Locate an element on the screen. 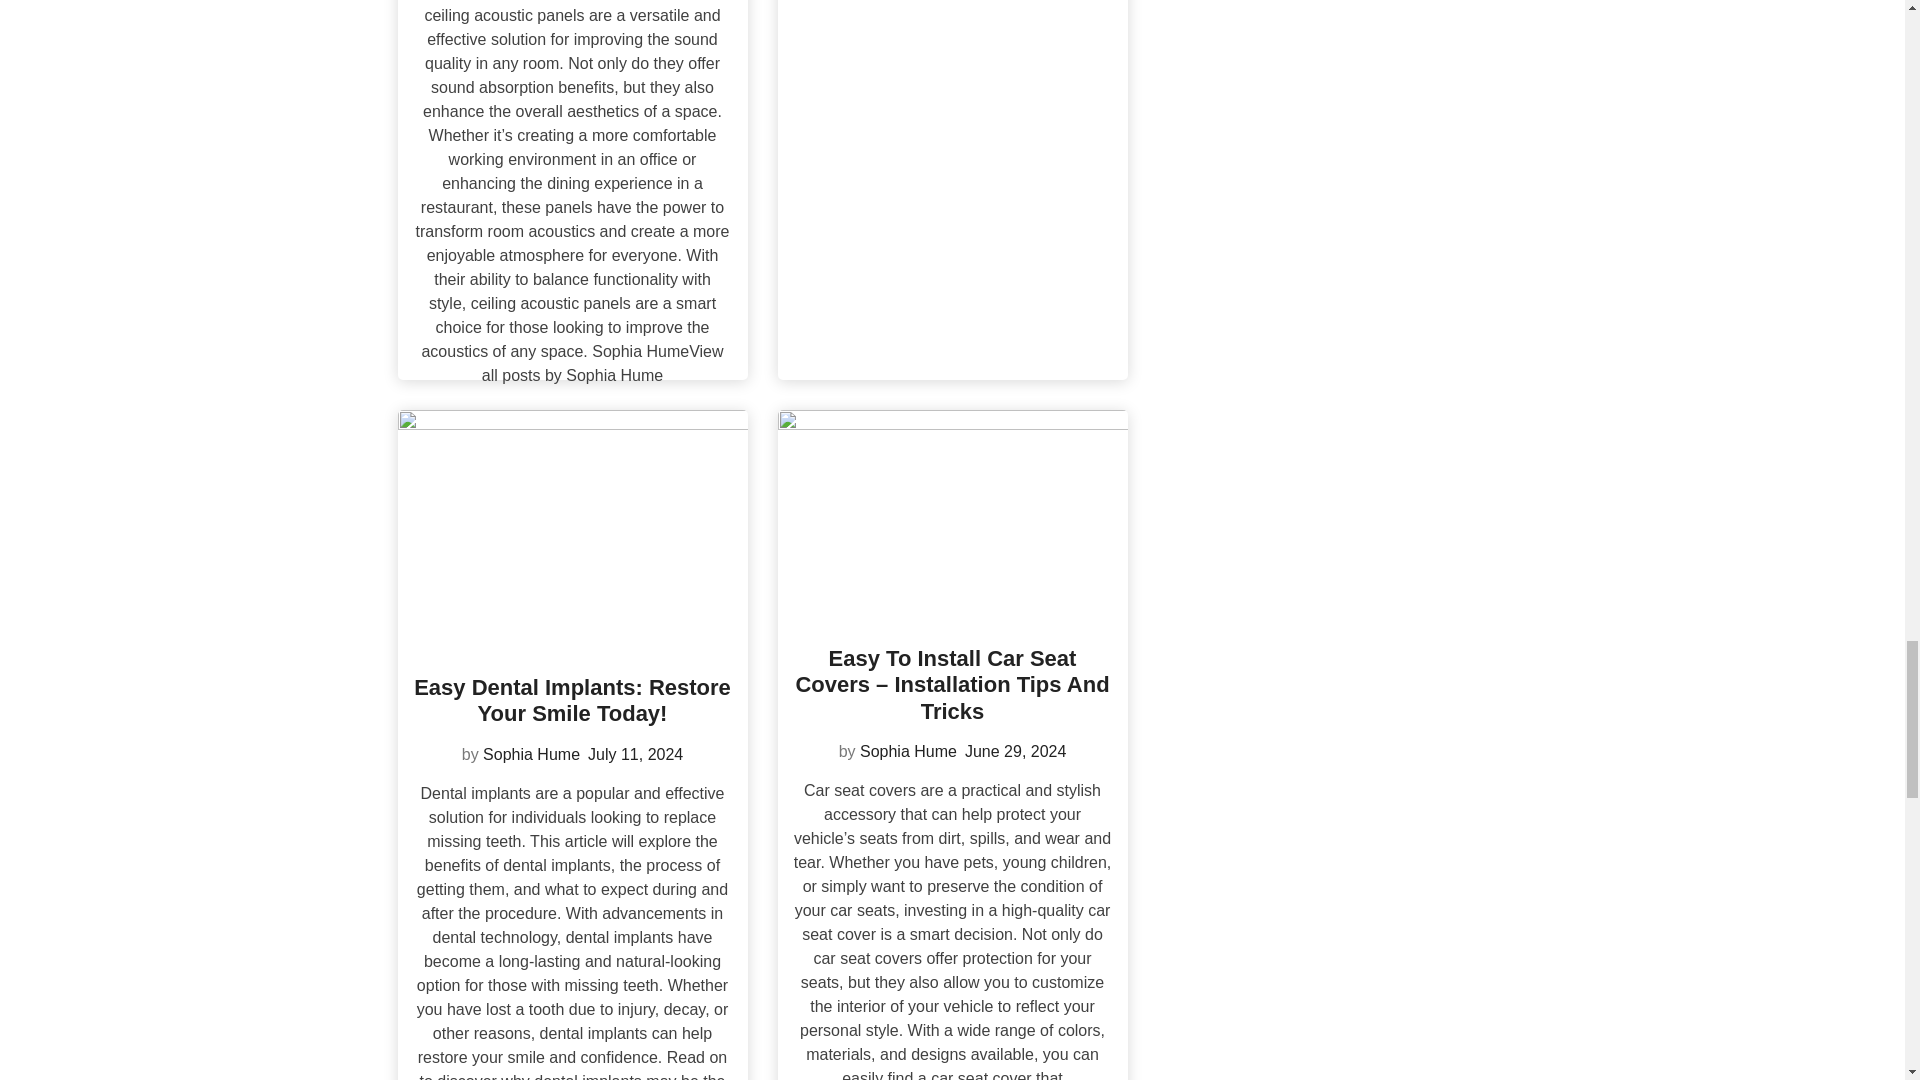 The height and width of the screenshot is (1080, 1920). Sophia Hume is located at coordinates (531, 754).